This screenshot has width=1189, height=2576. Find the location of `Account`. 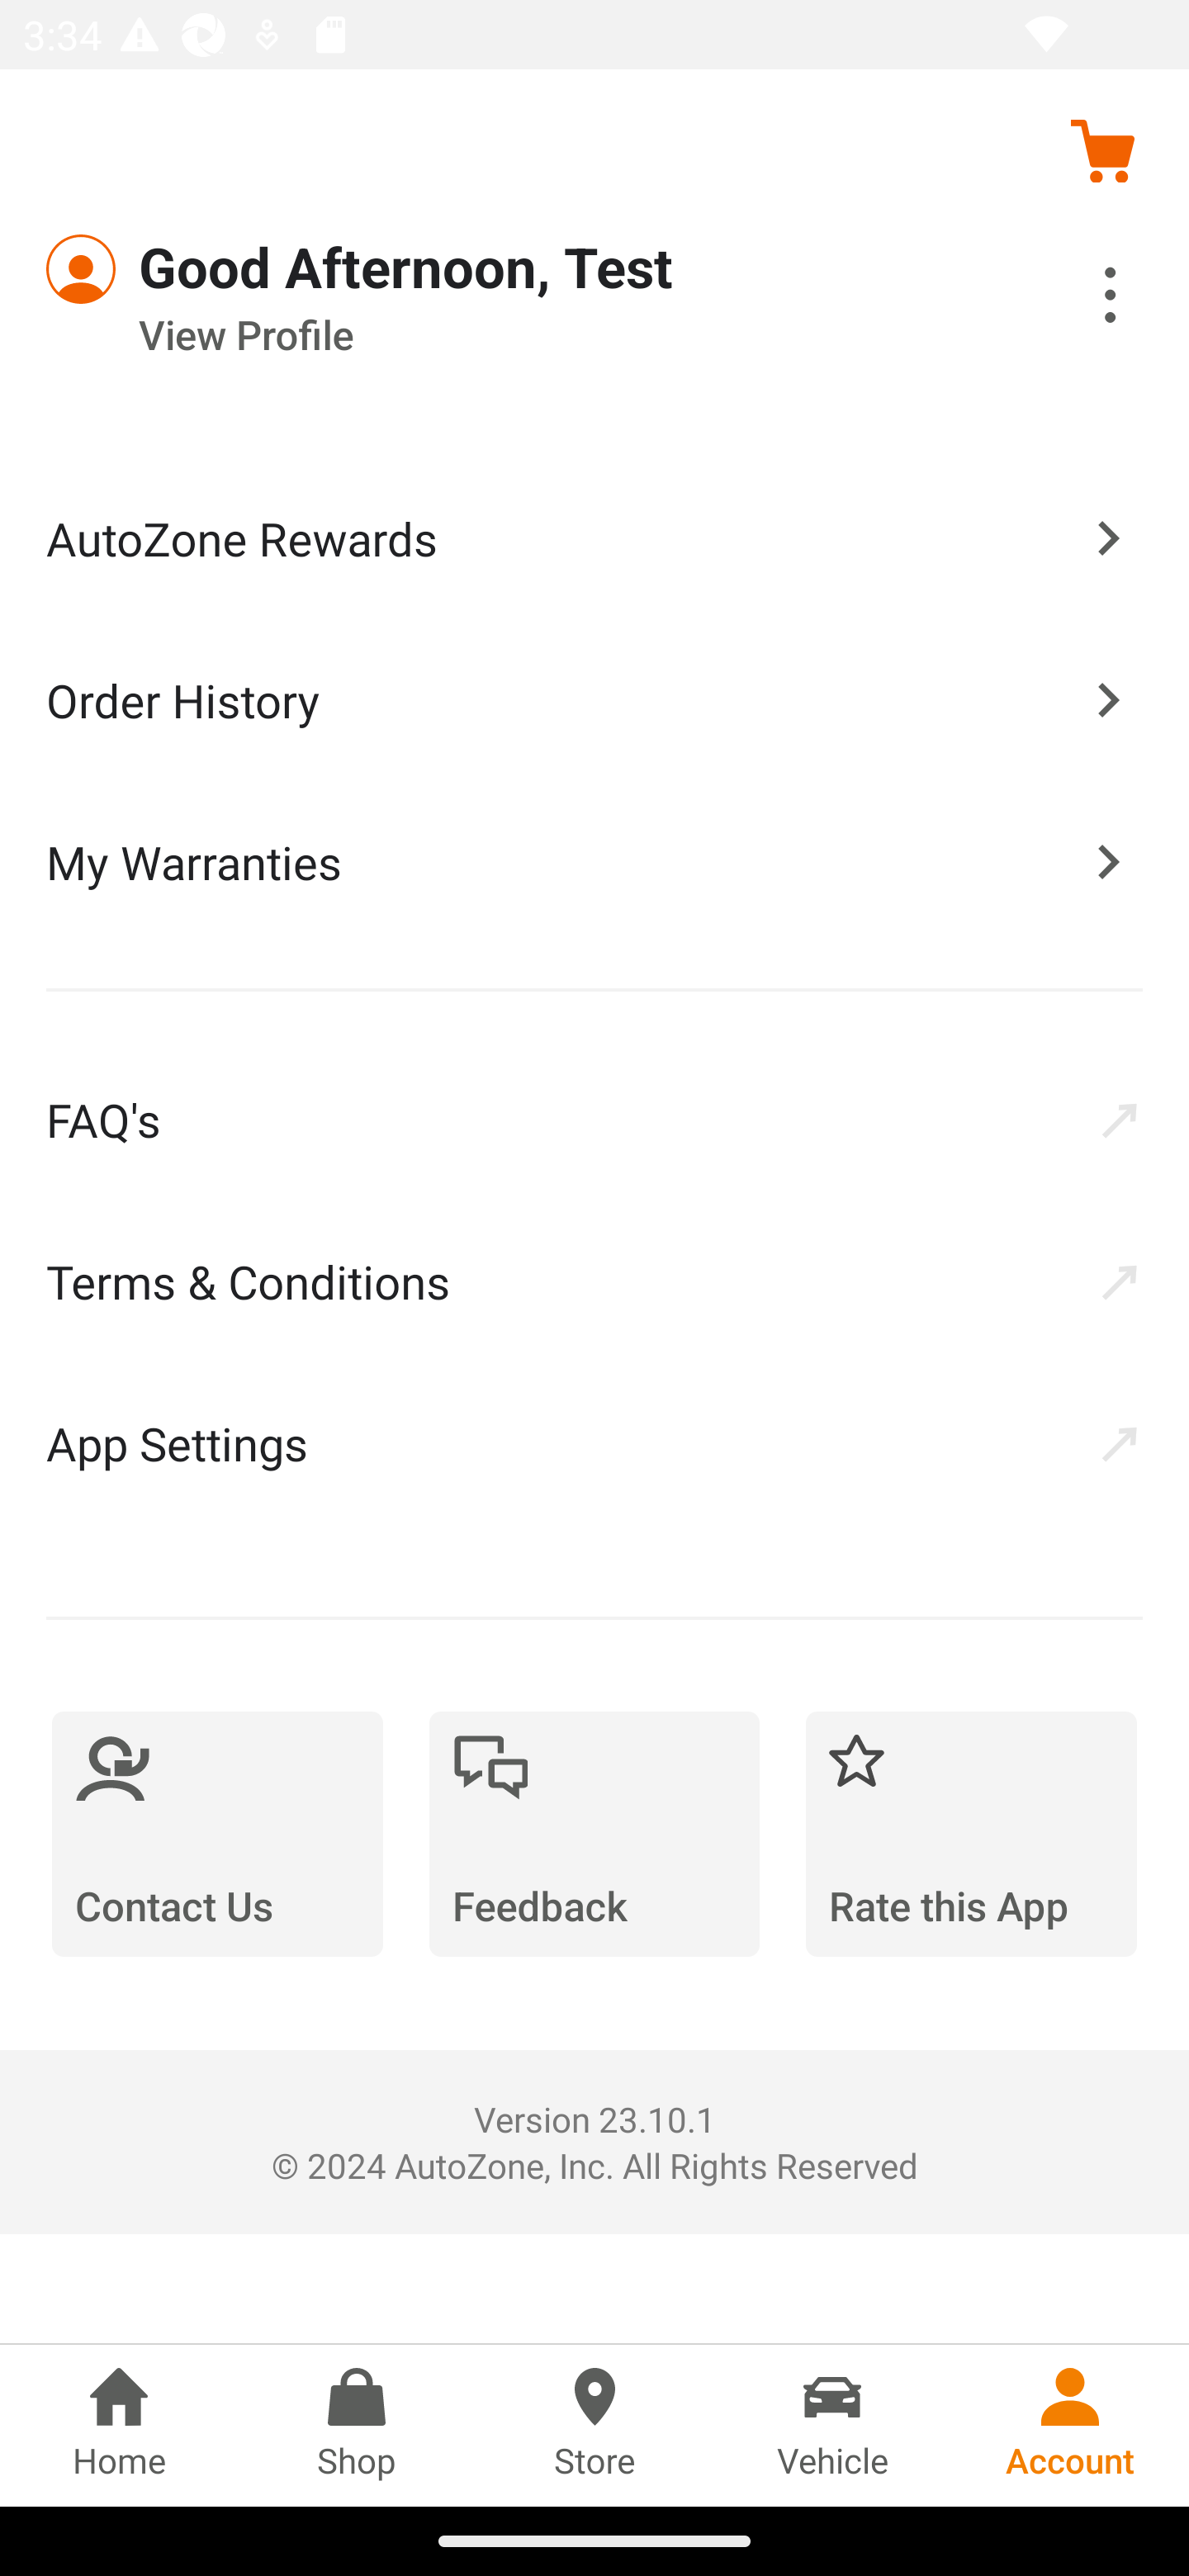

Account is located at coordinates (1070, 2425).